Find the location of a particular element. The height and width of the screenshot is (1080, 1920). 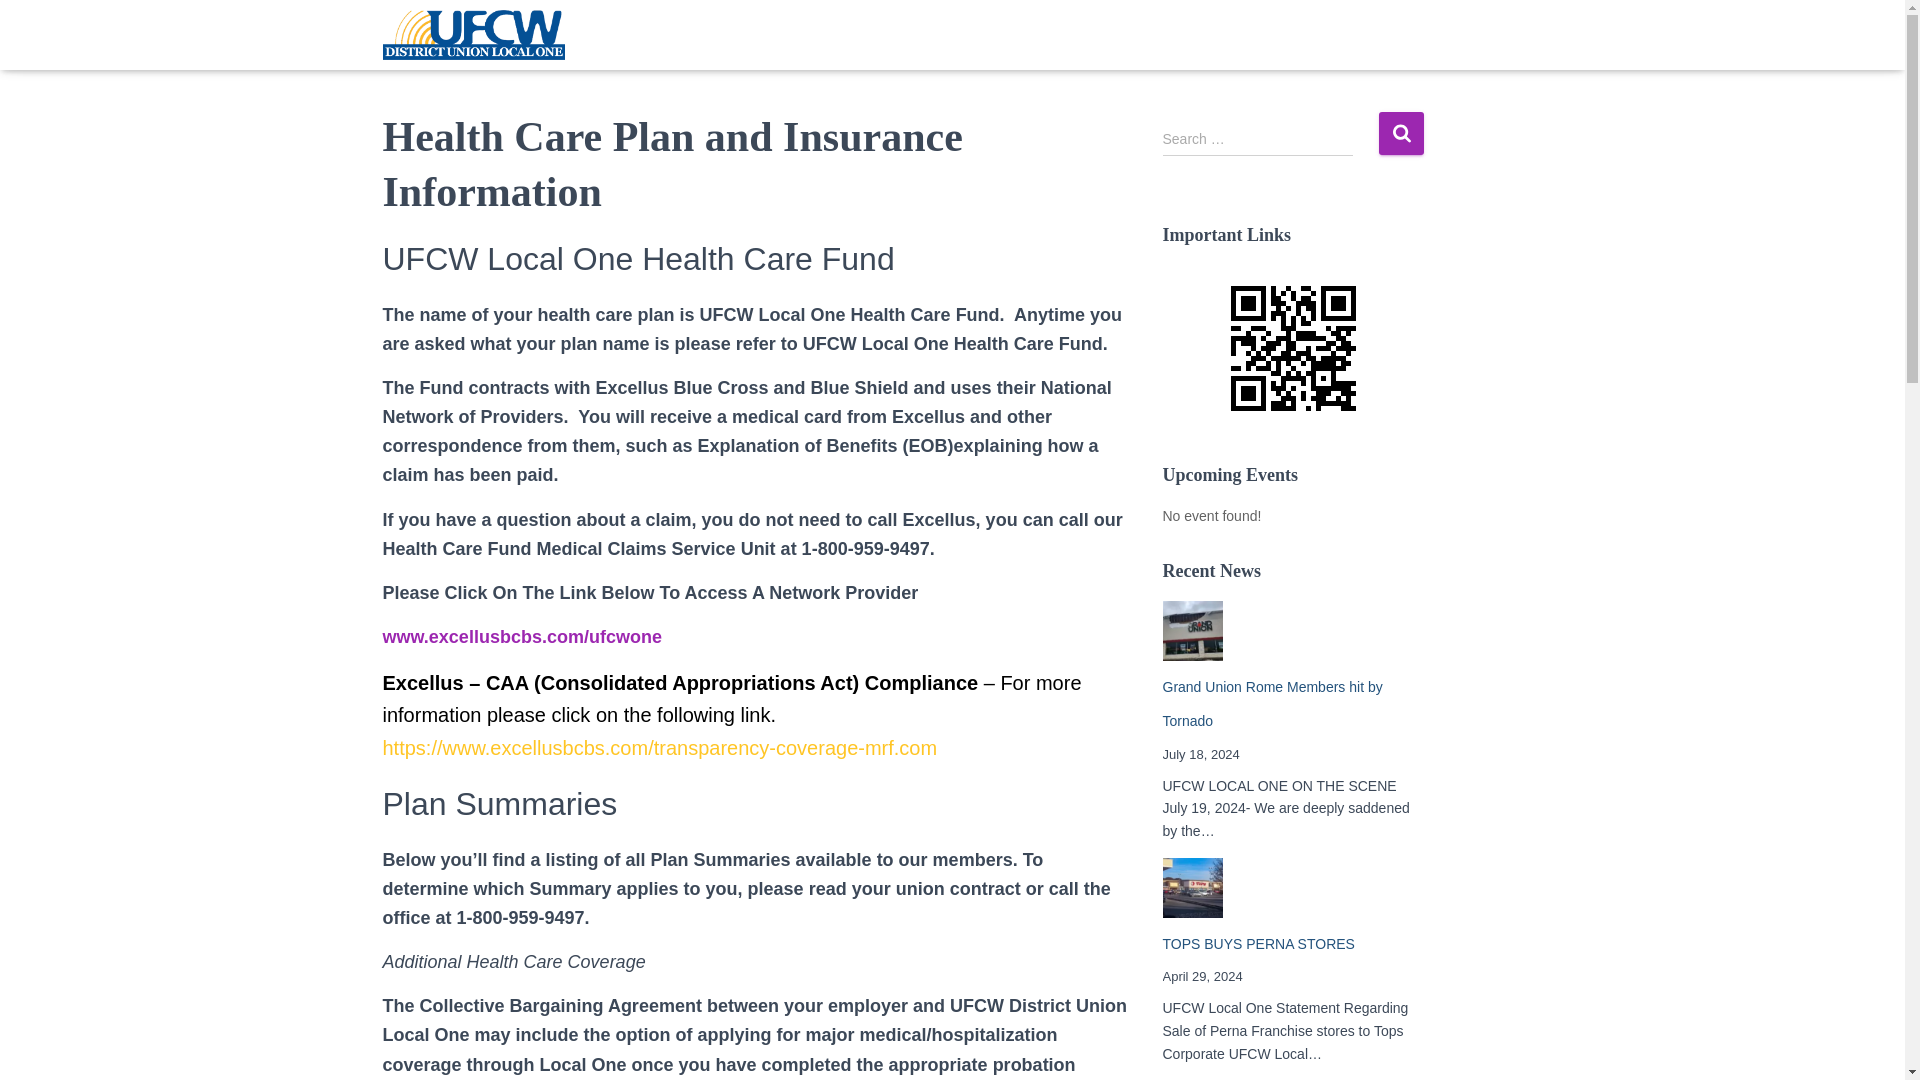

Organize Join Us! is located at coordinates (1047, 35).